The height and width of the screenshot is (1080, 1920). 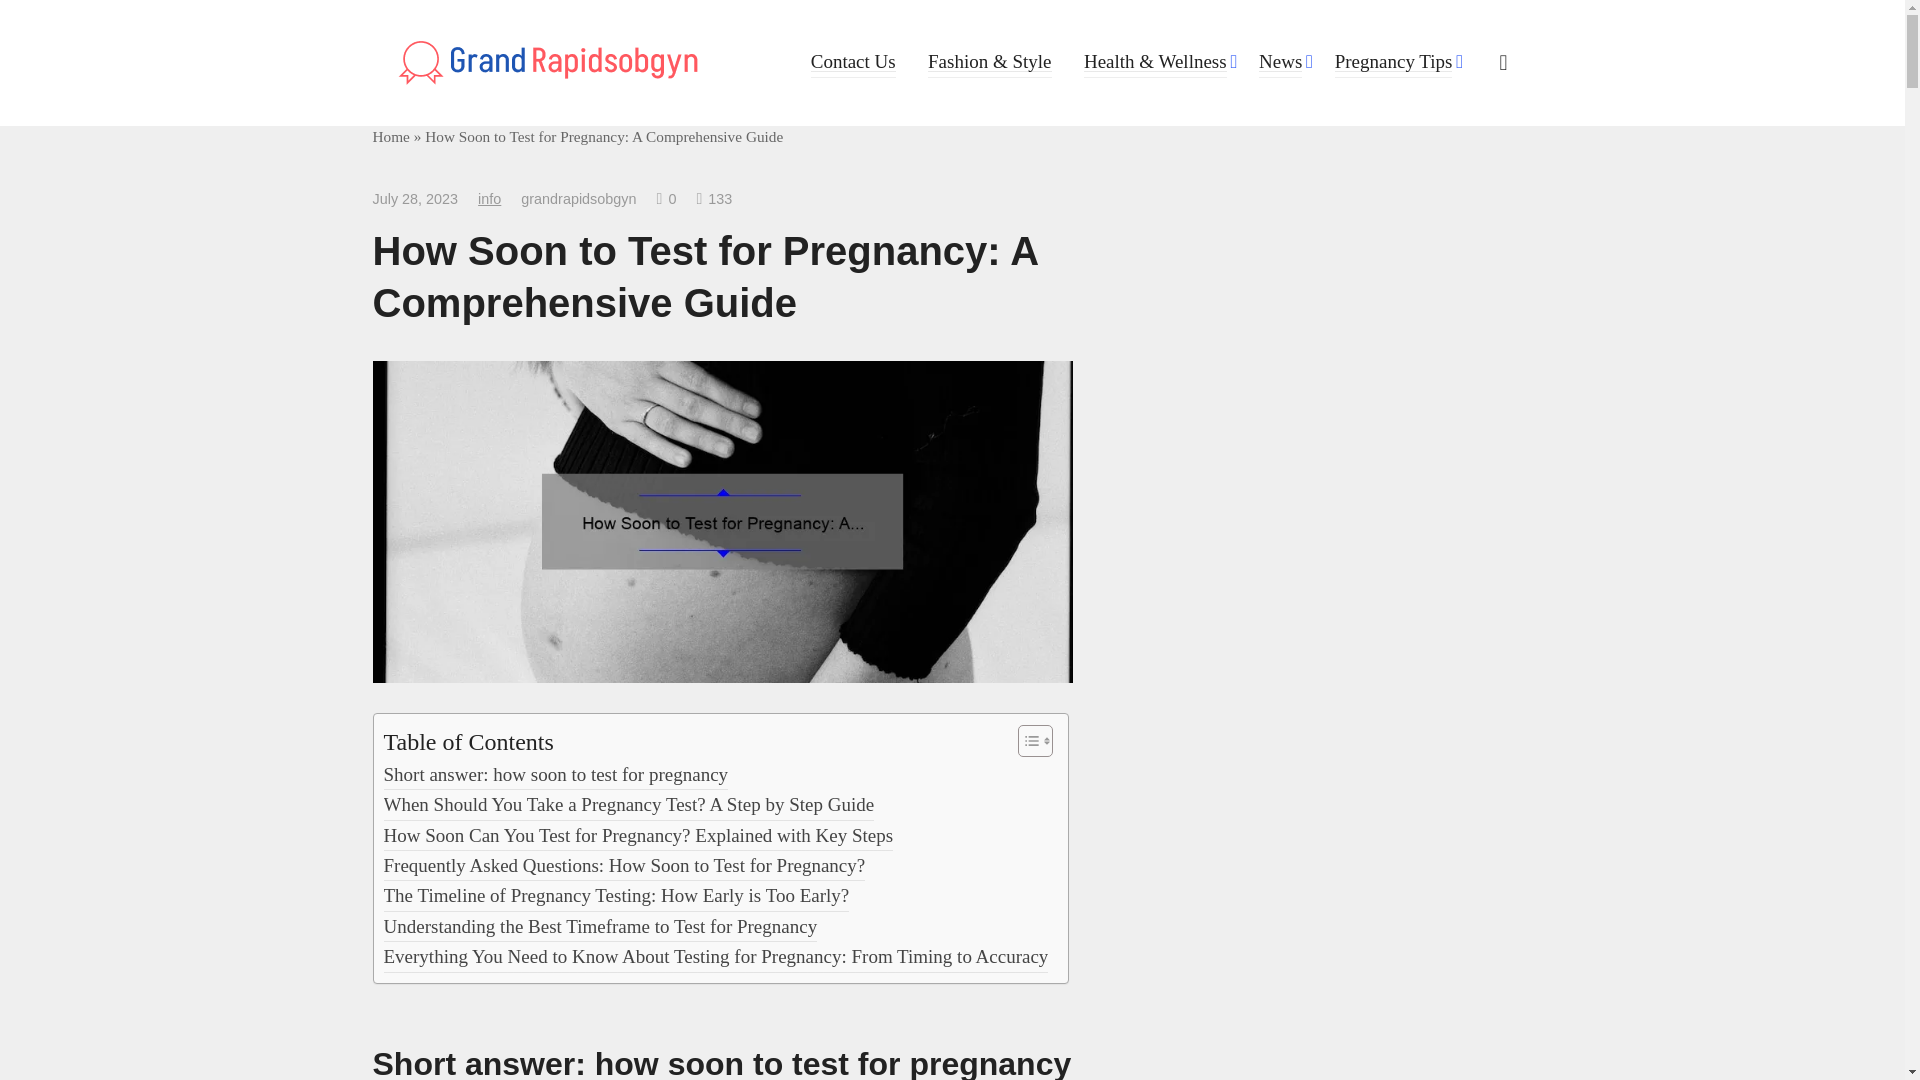 What do you see at coordinates (390, 136) in the screenshot?
I see `Home` at bounding box center [390, 136].